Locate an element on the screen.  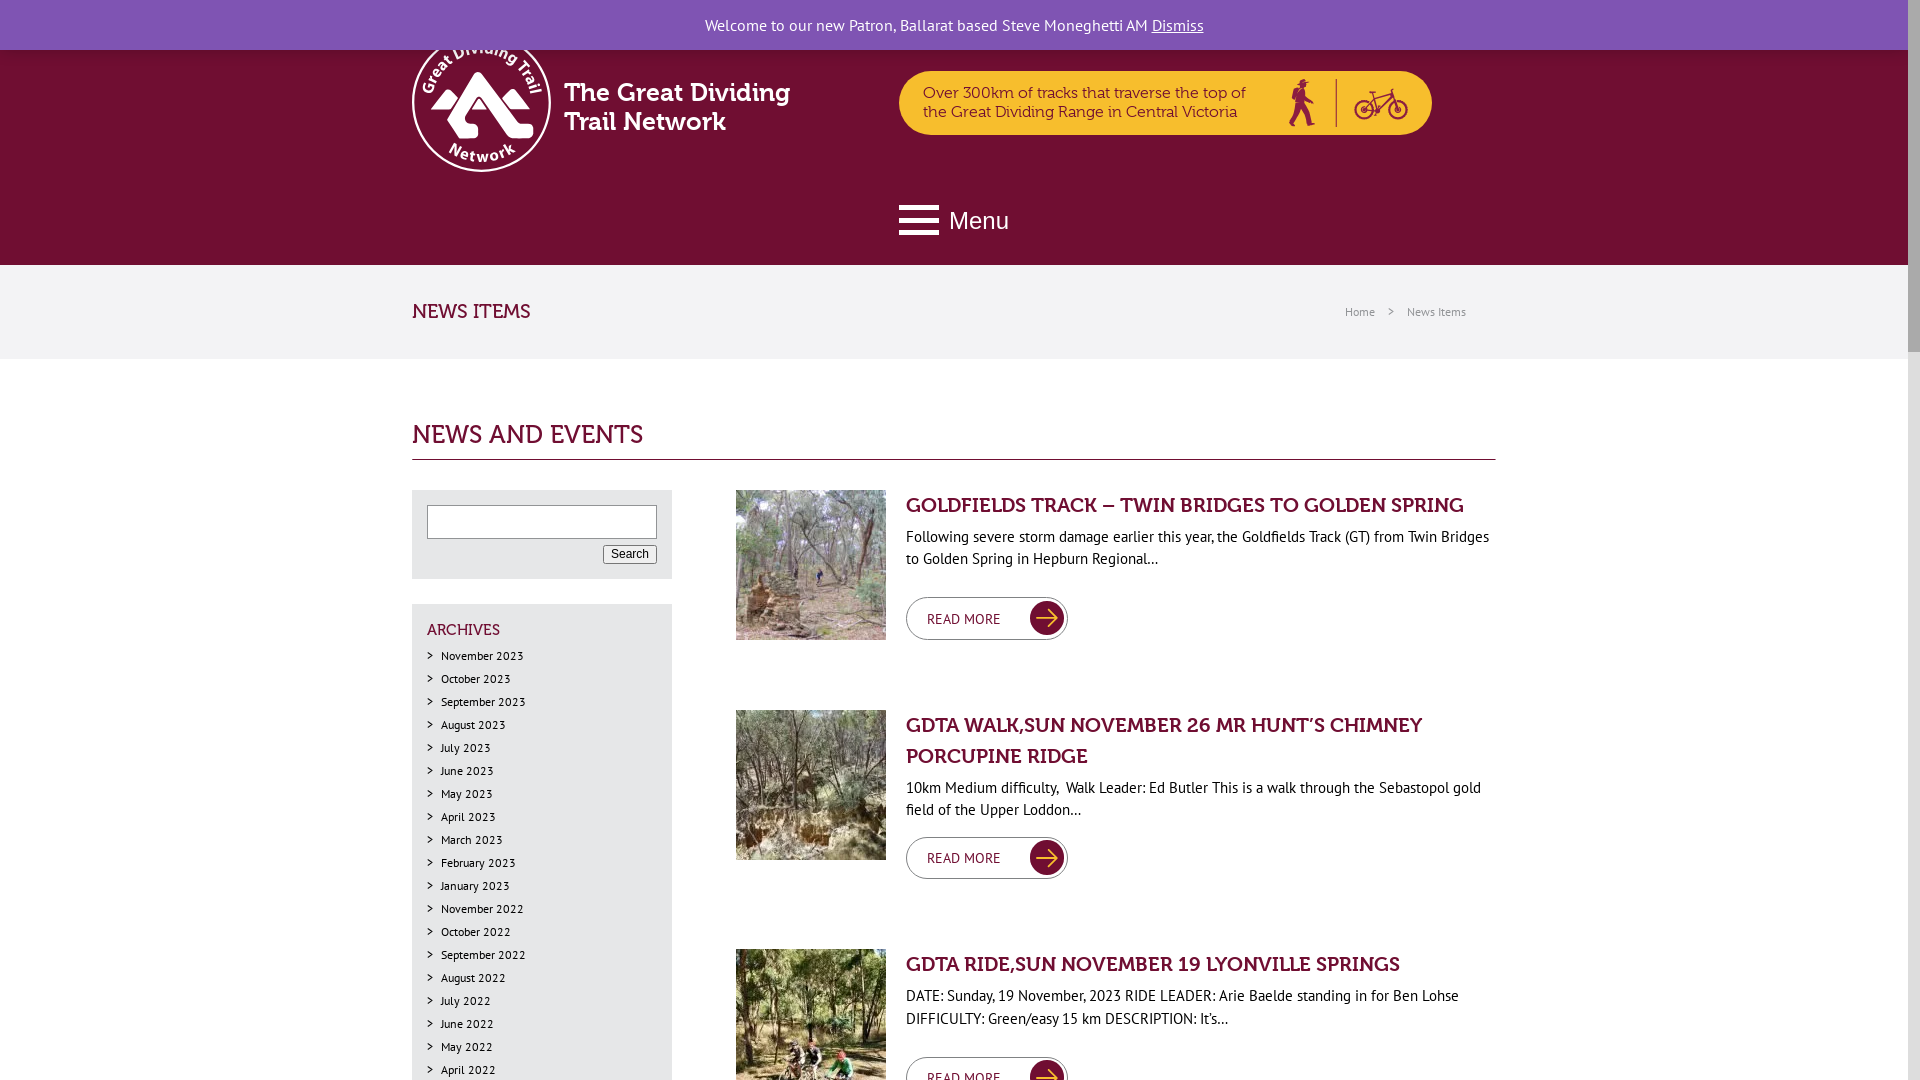
GDTA RIDE,SUN NOVEMBER 19 LYONVILLE SPRINGS is located at coordinates (1153, 964).